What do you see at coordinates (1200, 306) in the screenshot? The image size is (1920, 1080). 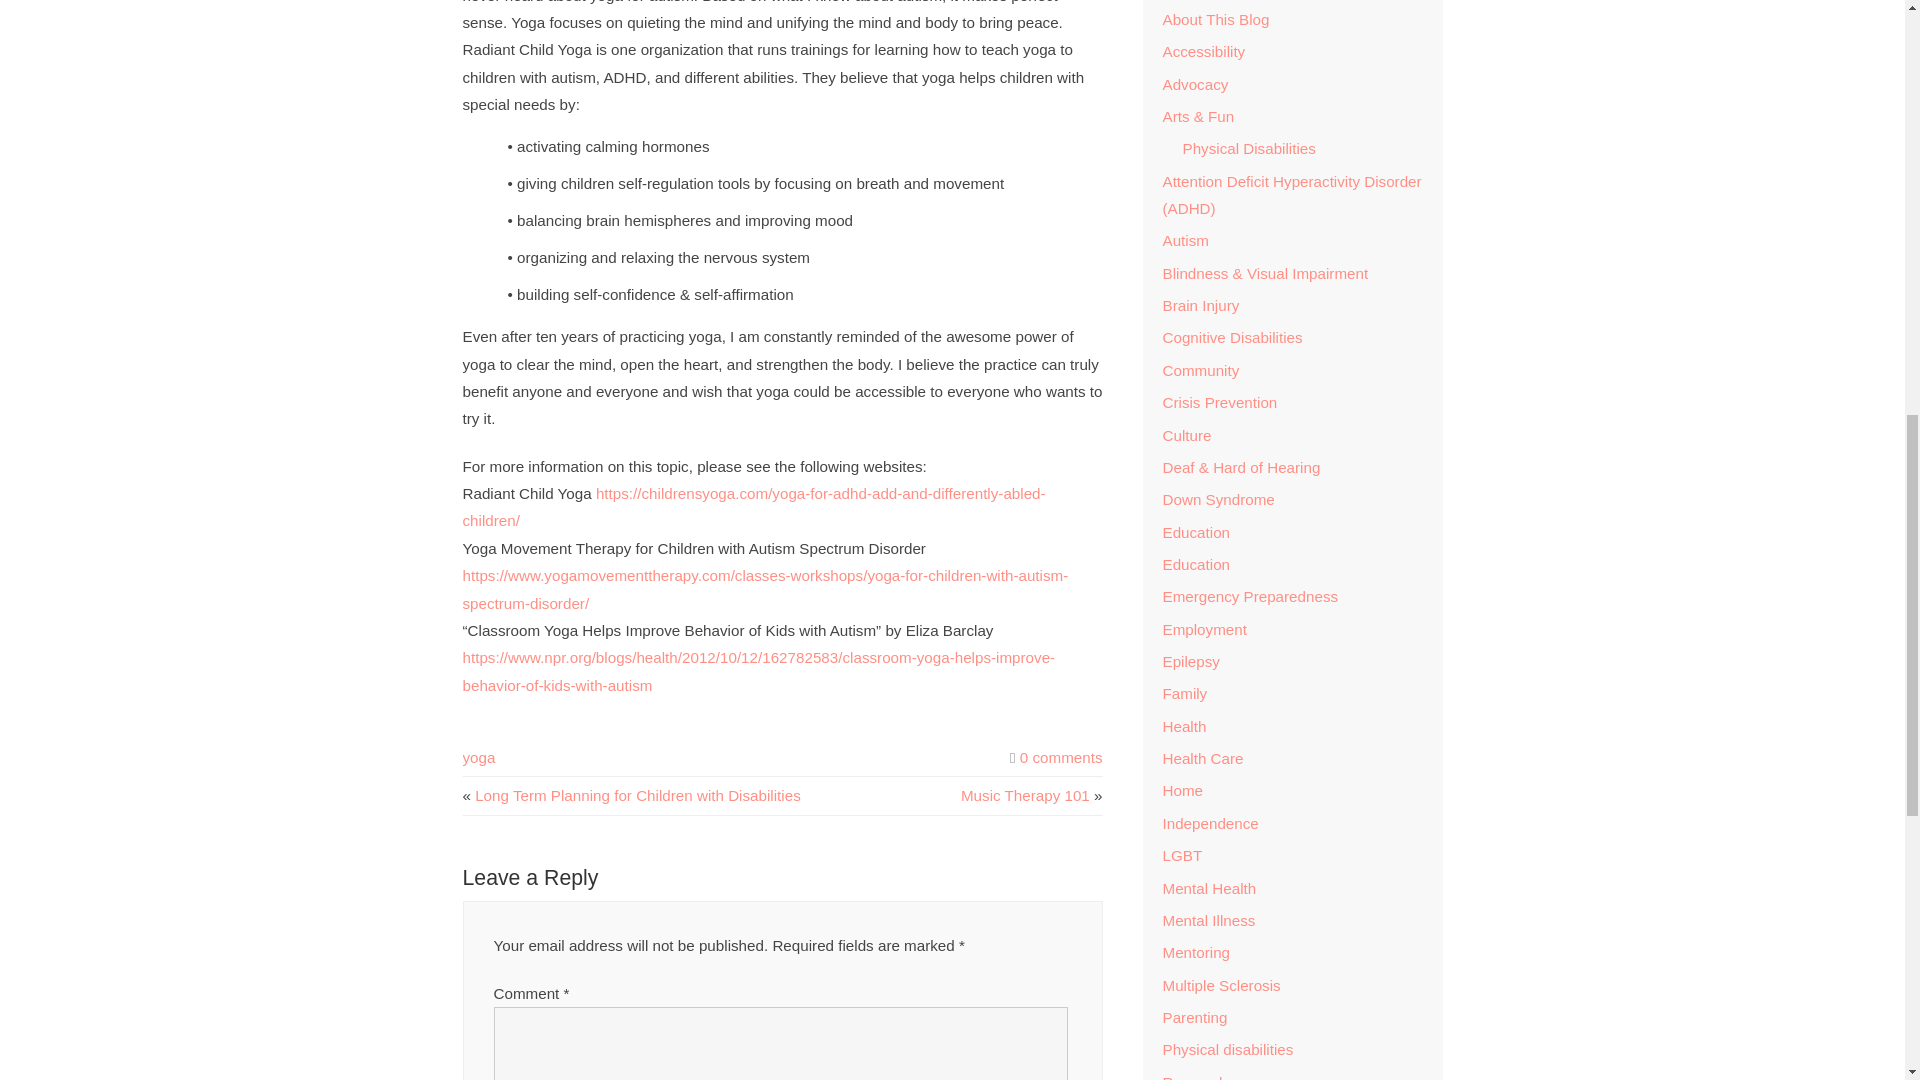 I see `Brain Injury` at bounding box center [1200, 306].